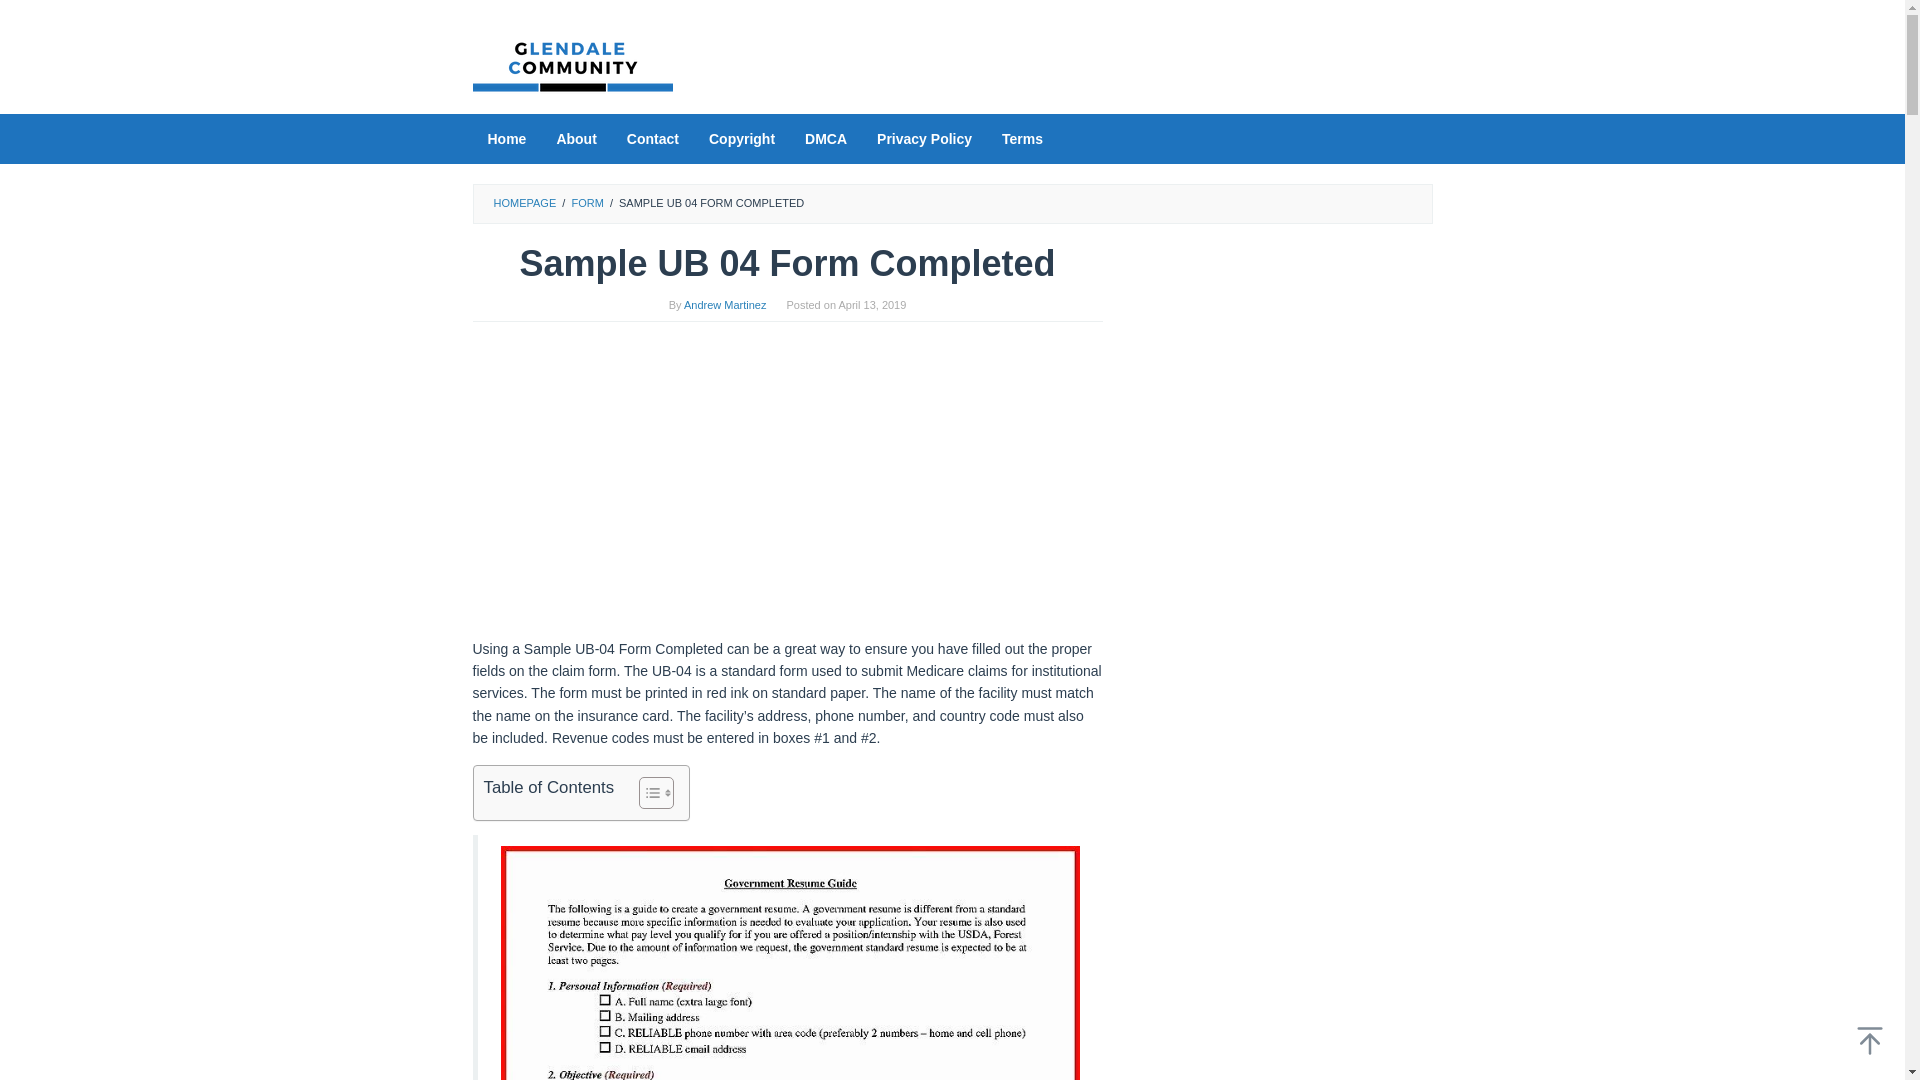  I want to click on FORM, so click(586, 202).